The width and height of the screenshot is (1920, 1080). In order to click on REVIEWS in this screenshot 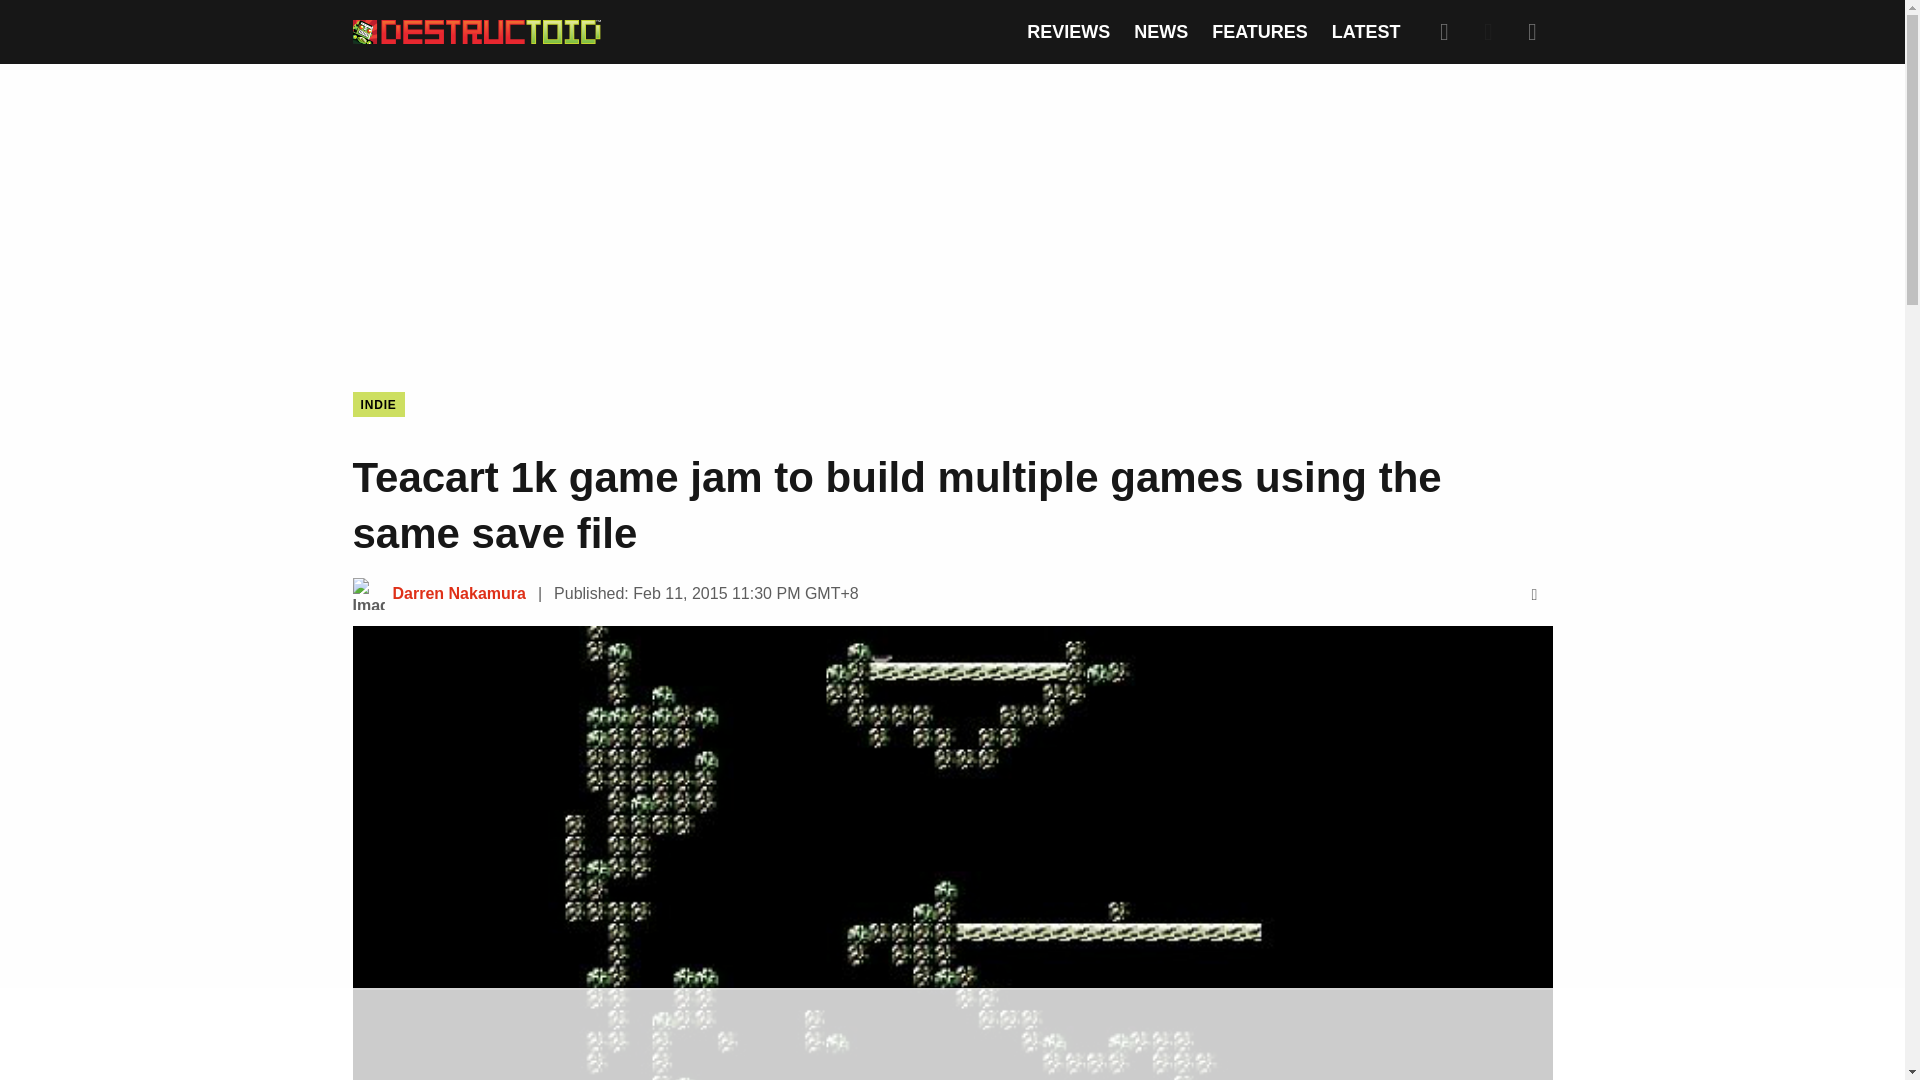, I will do `click(1068, 32)`.